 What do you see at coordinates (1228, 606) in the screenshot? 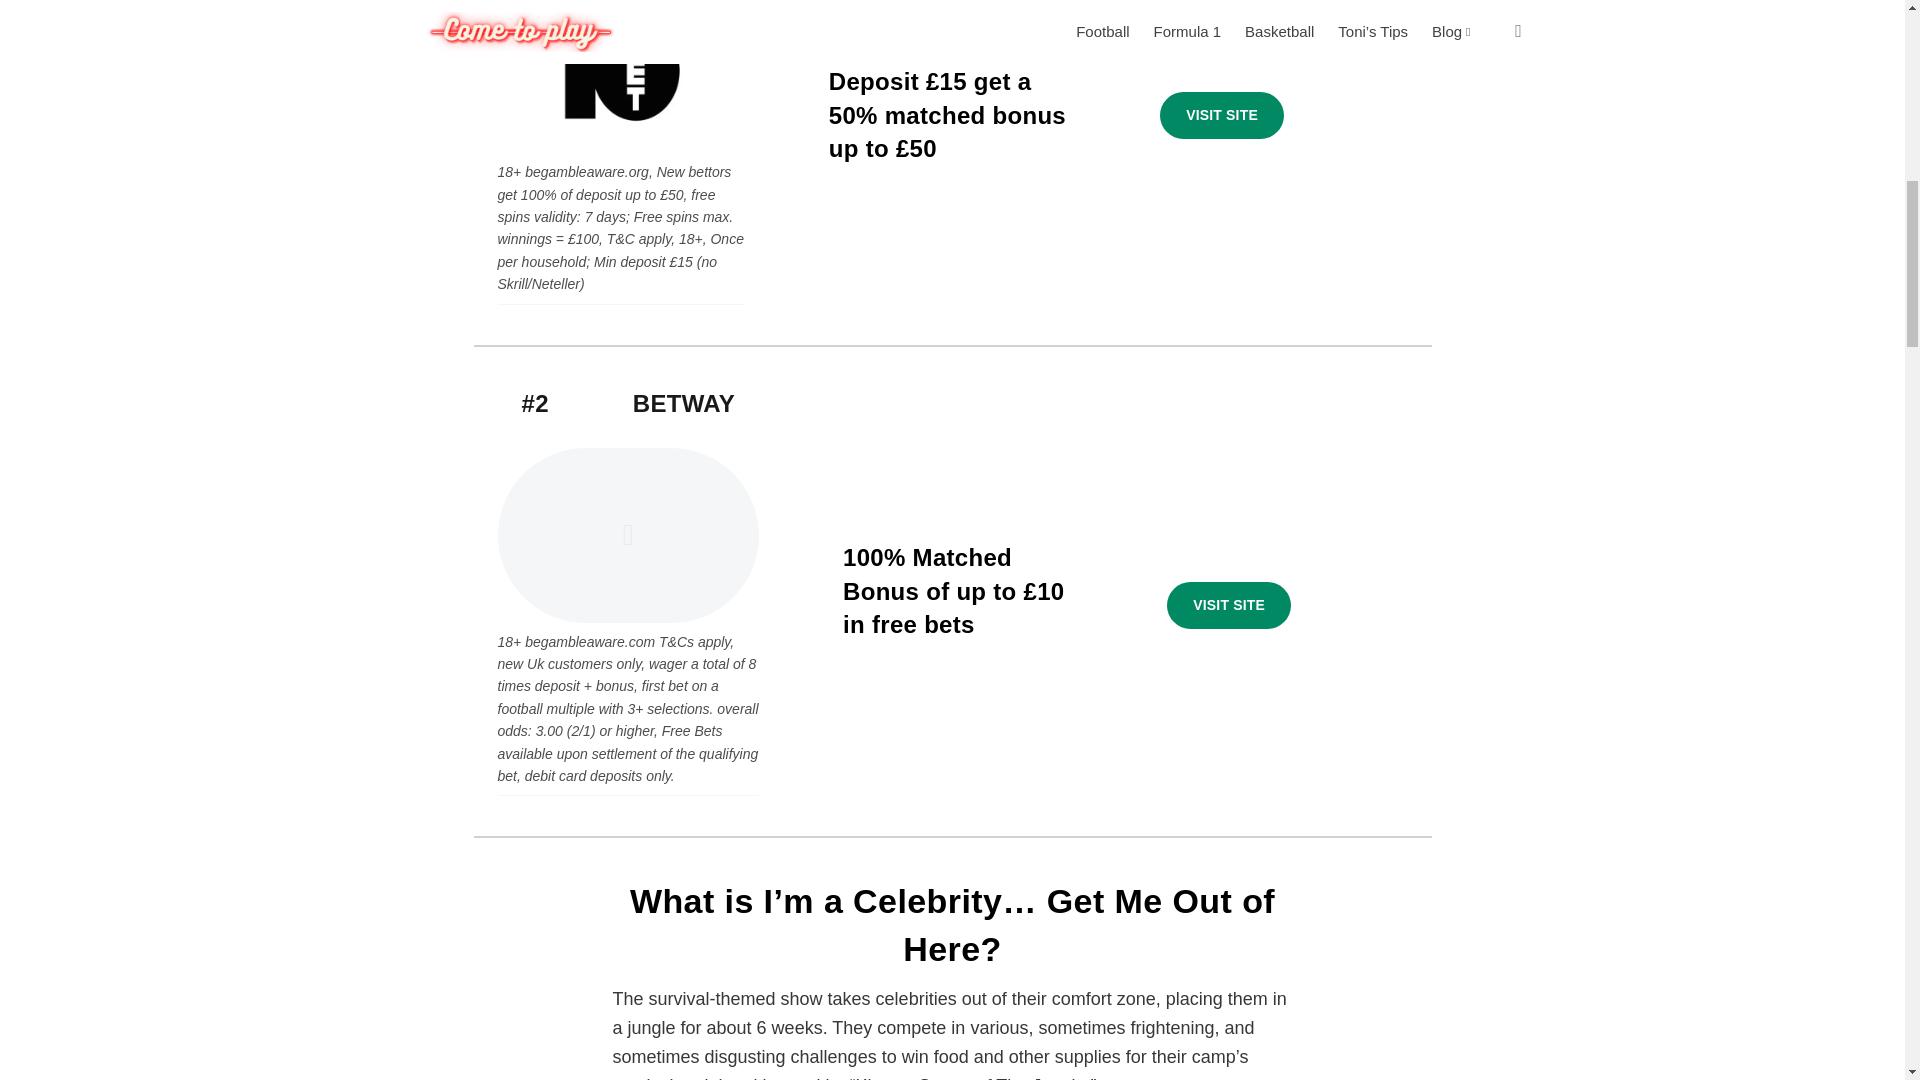
I see `VISIT SITE` at bounding box center [1228, 606].